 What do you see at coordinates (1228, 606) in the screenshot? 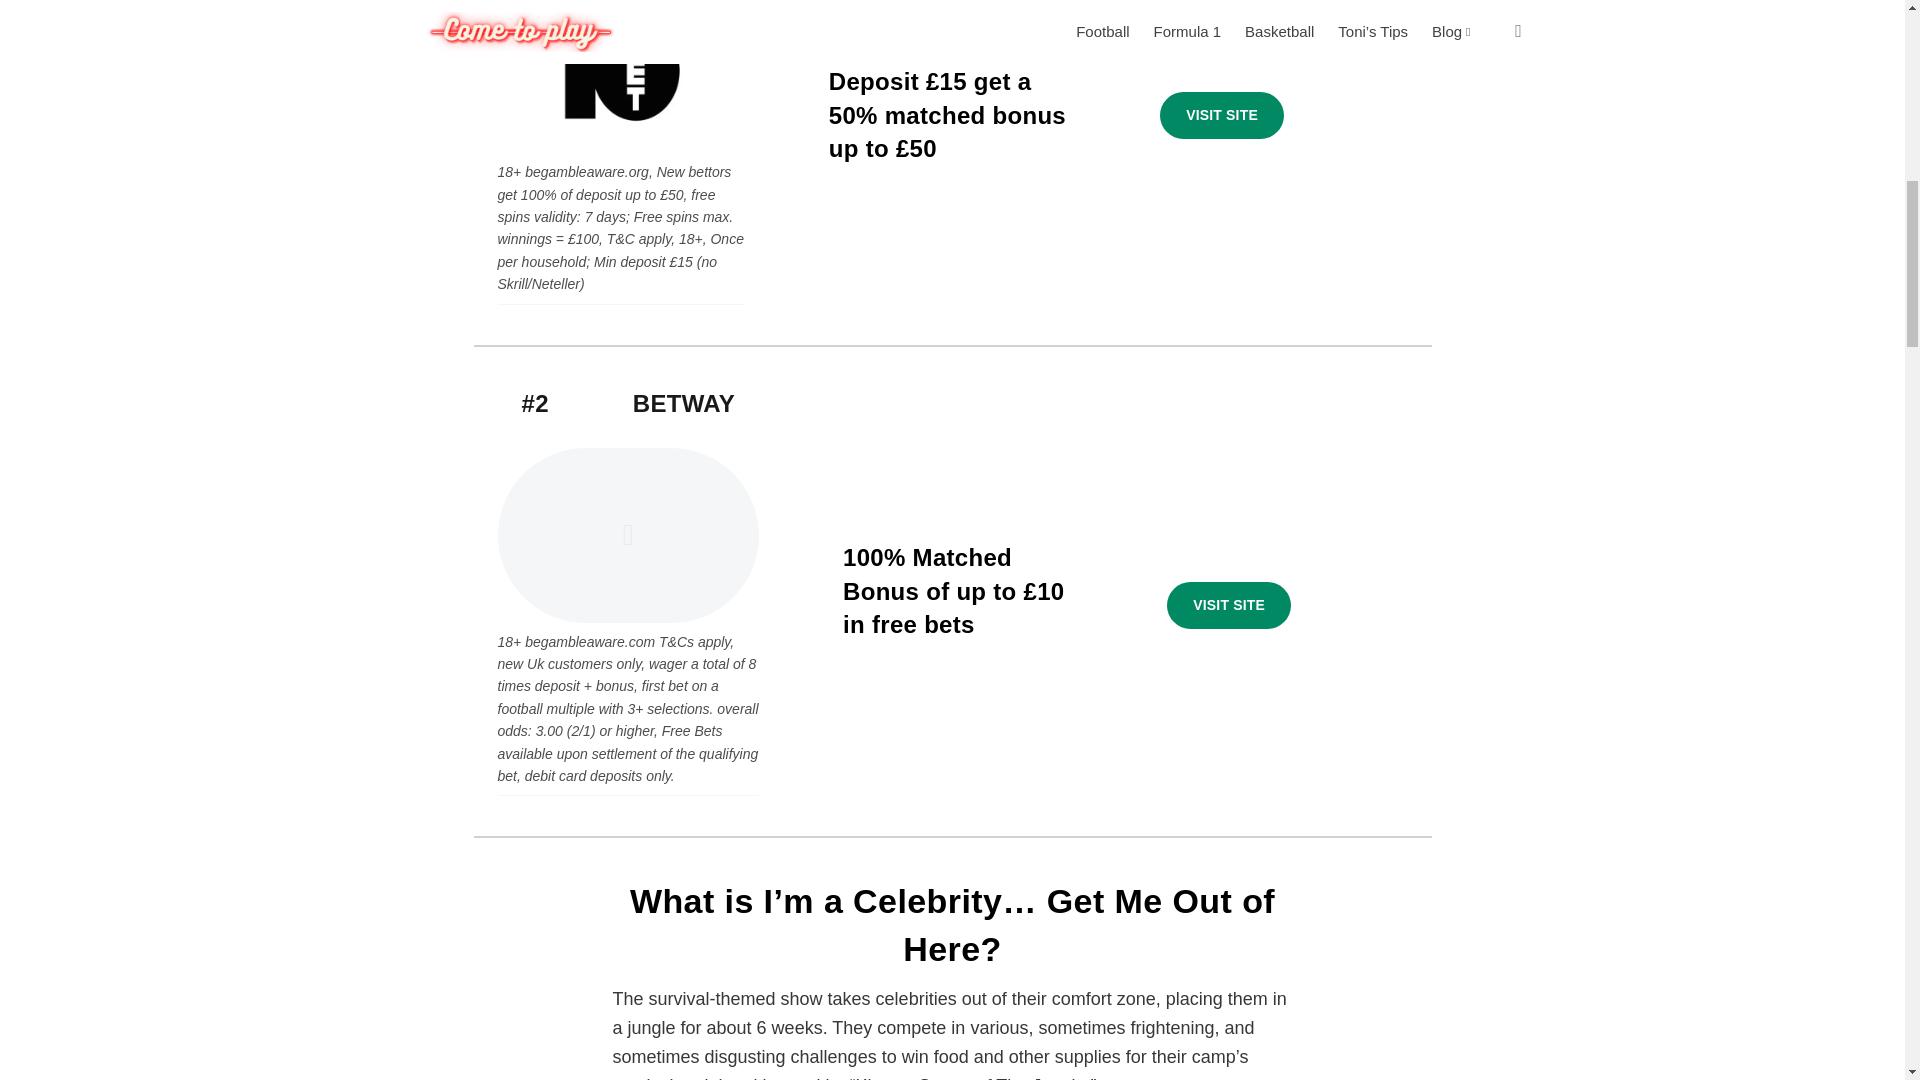
I see `VISIT SITE` at bounding box center [1228, 606].